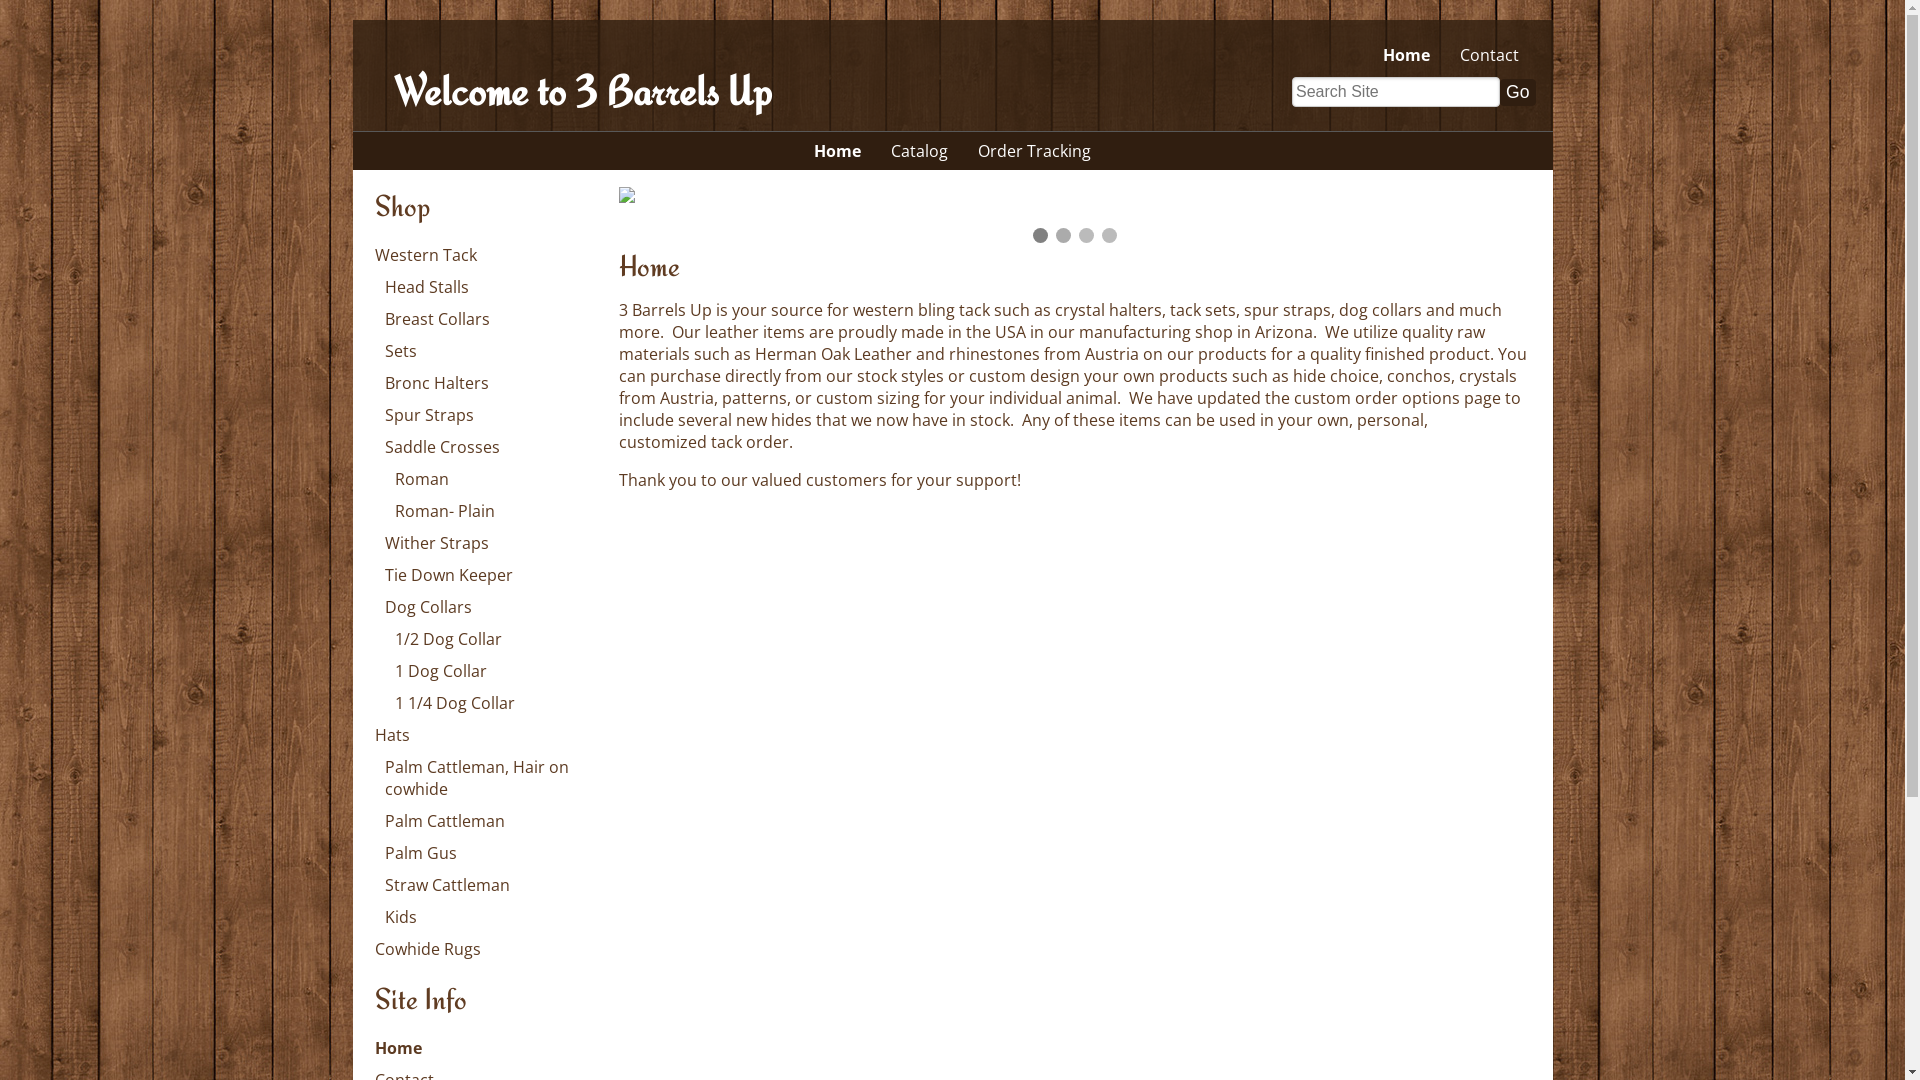 This screenshot has width=1920, height=1080. What do you see at coordinates (1490, 55) in the screenshot?
I see `Contact` at bounding box center [1490, 55].